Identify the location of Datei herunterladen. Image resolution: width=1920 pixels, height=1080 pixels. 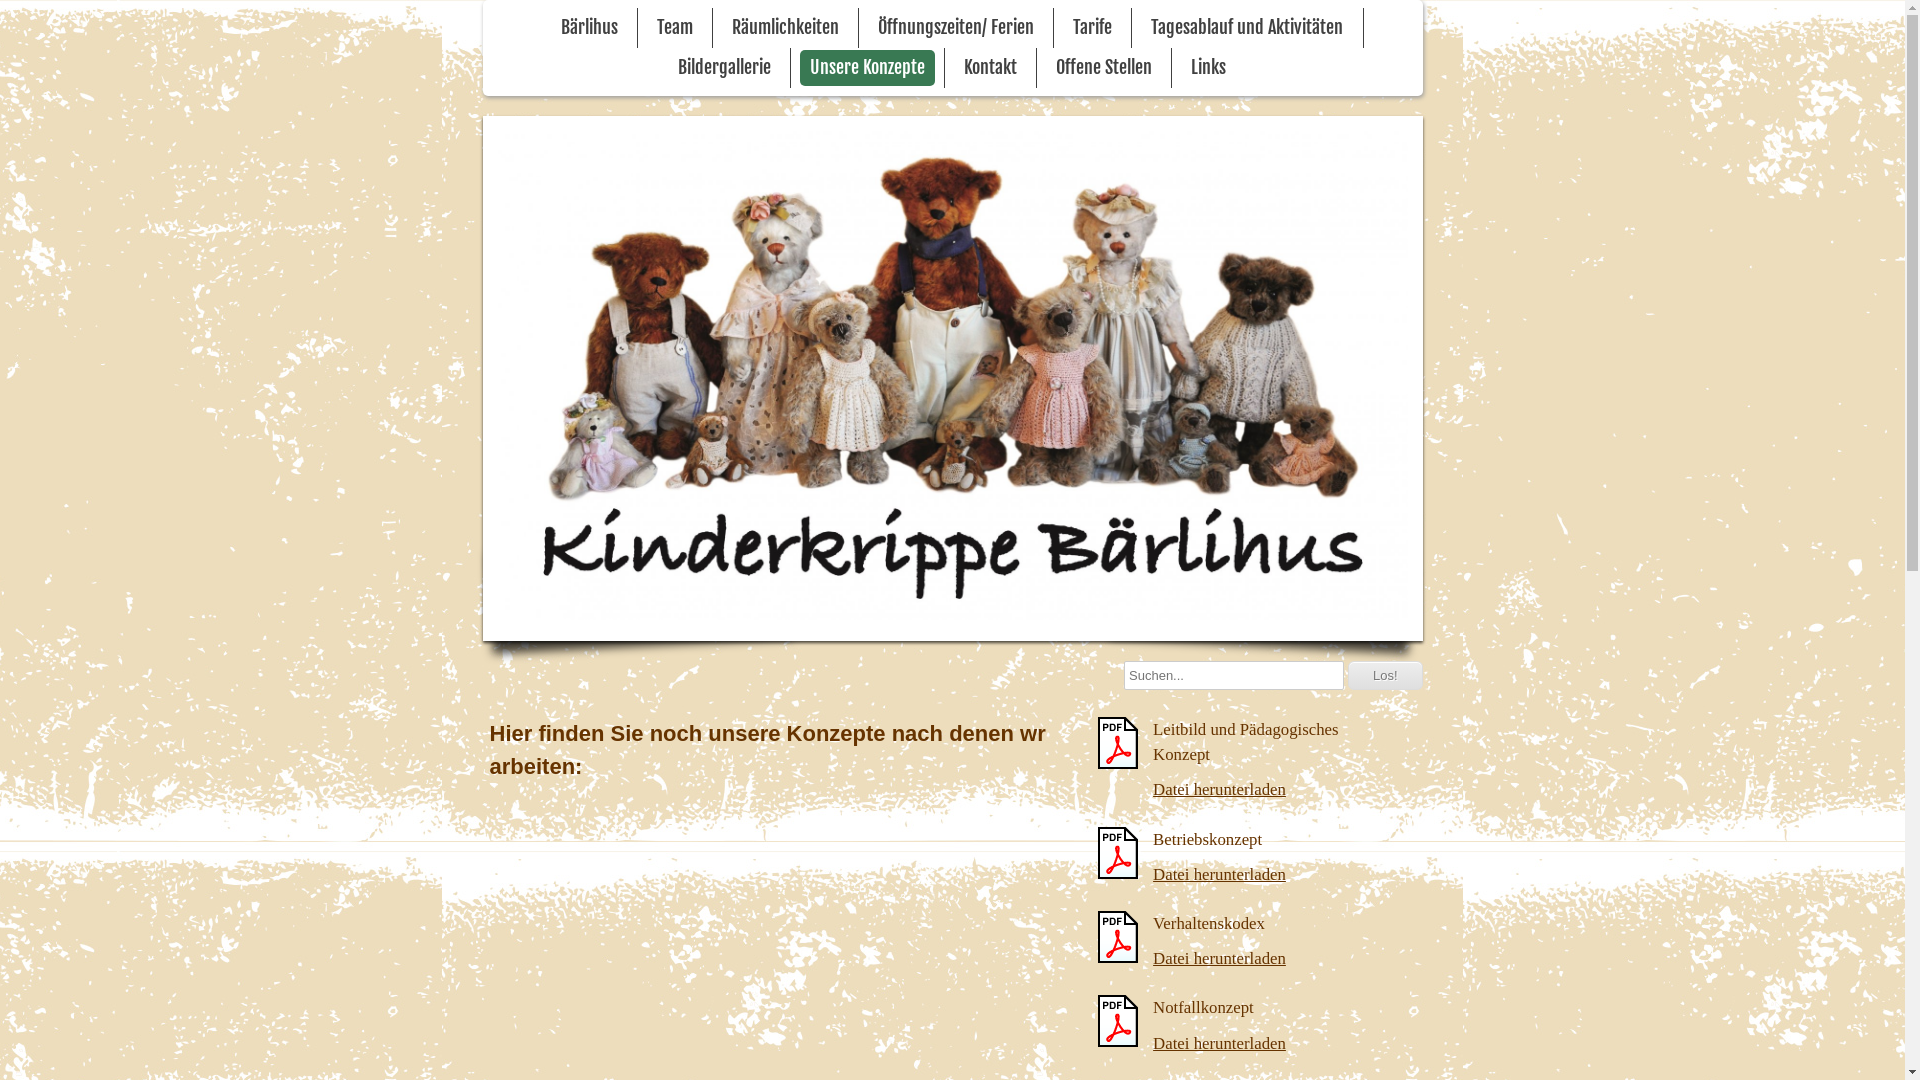
(1220, 790).